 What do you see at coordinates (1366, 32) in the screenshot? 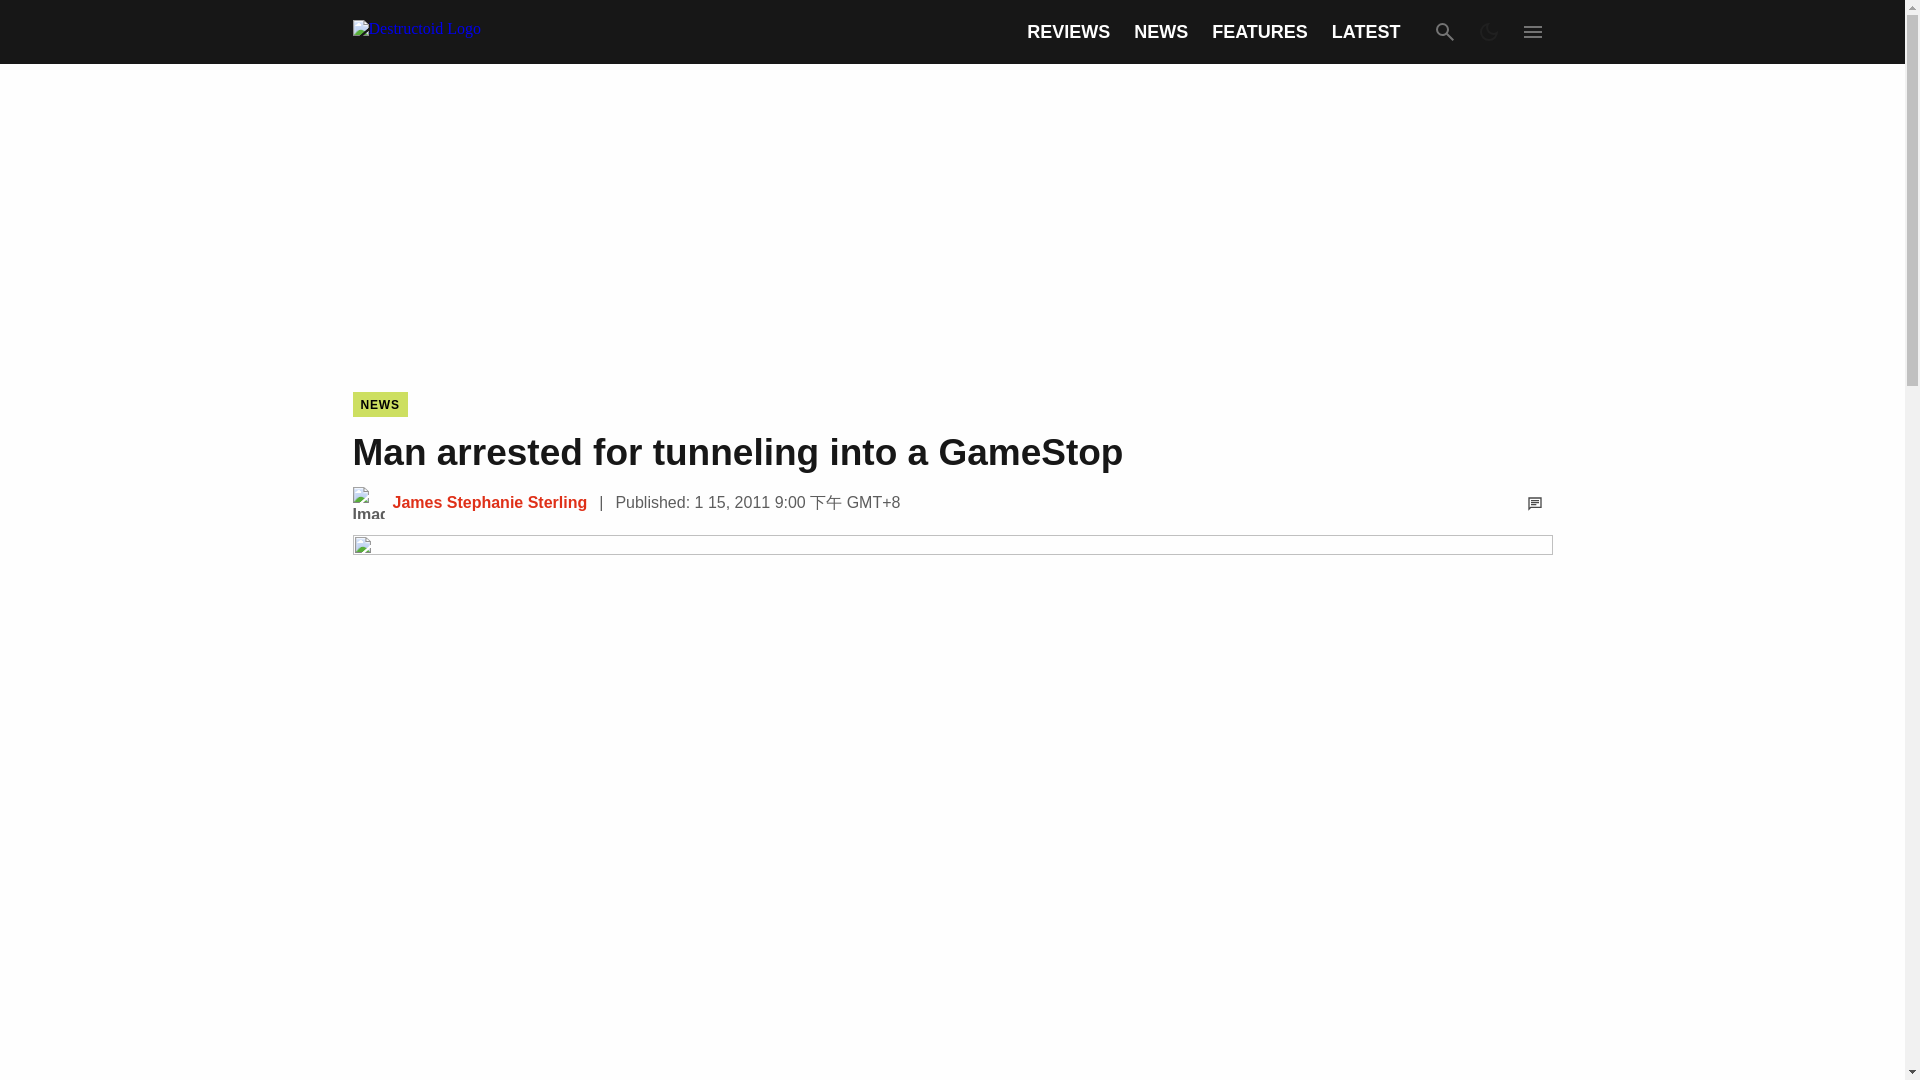
I see `LATEST` at bounding box center [1366, 32].